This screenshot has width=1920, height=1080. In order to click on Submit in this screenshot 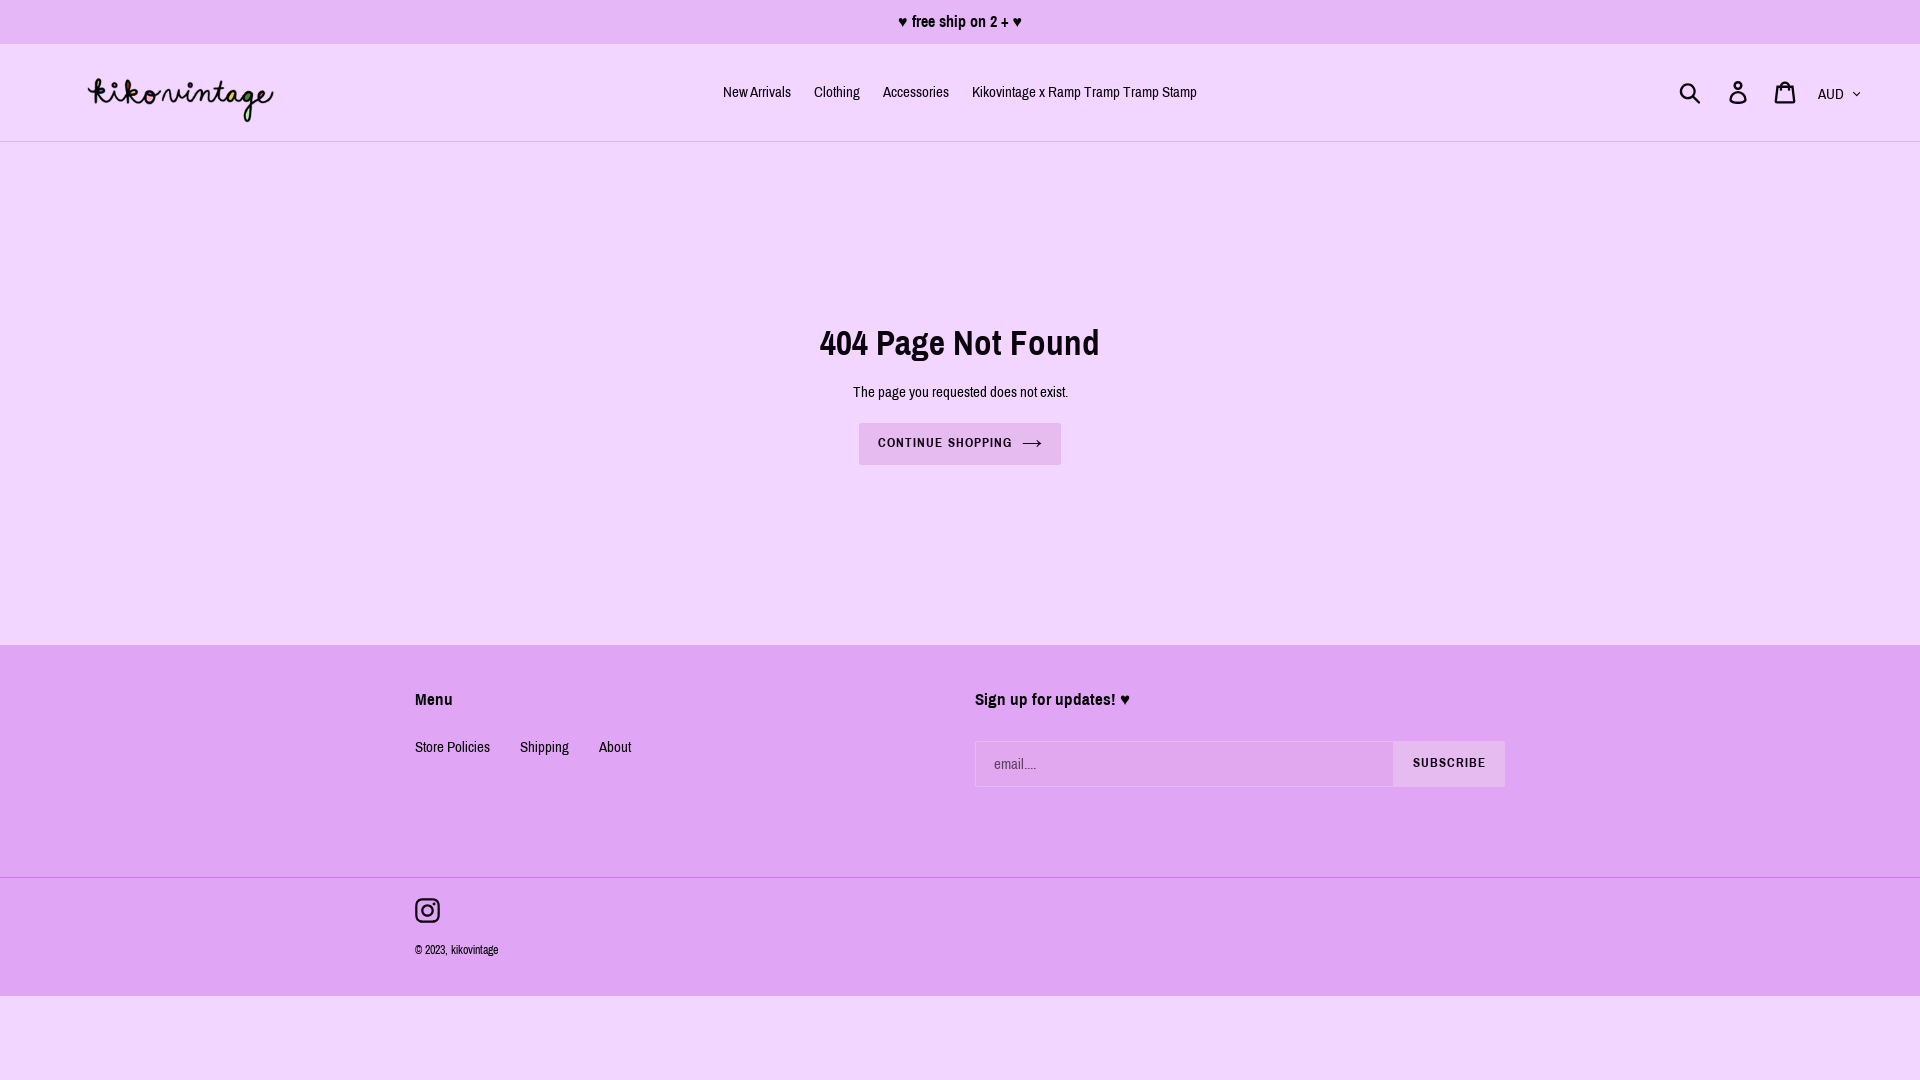, I will do `click(1692, 92)`.